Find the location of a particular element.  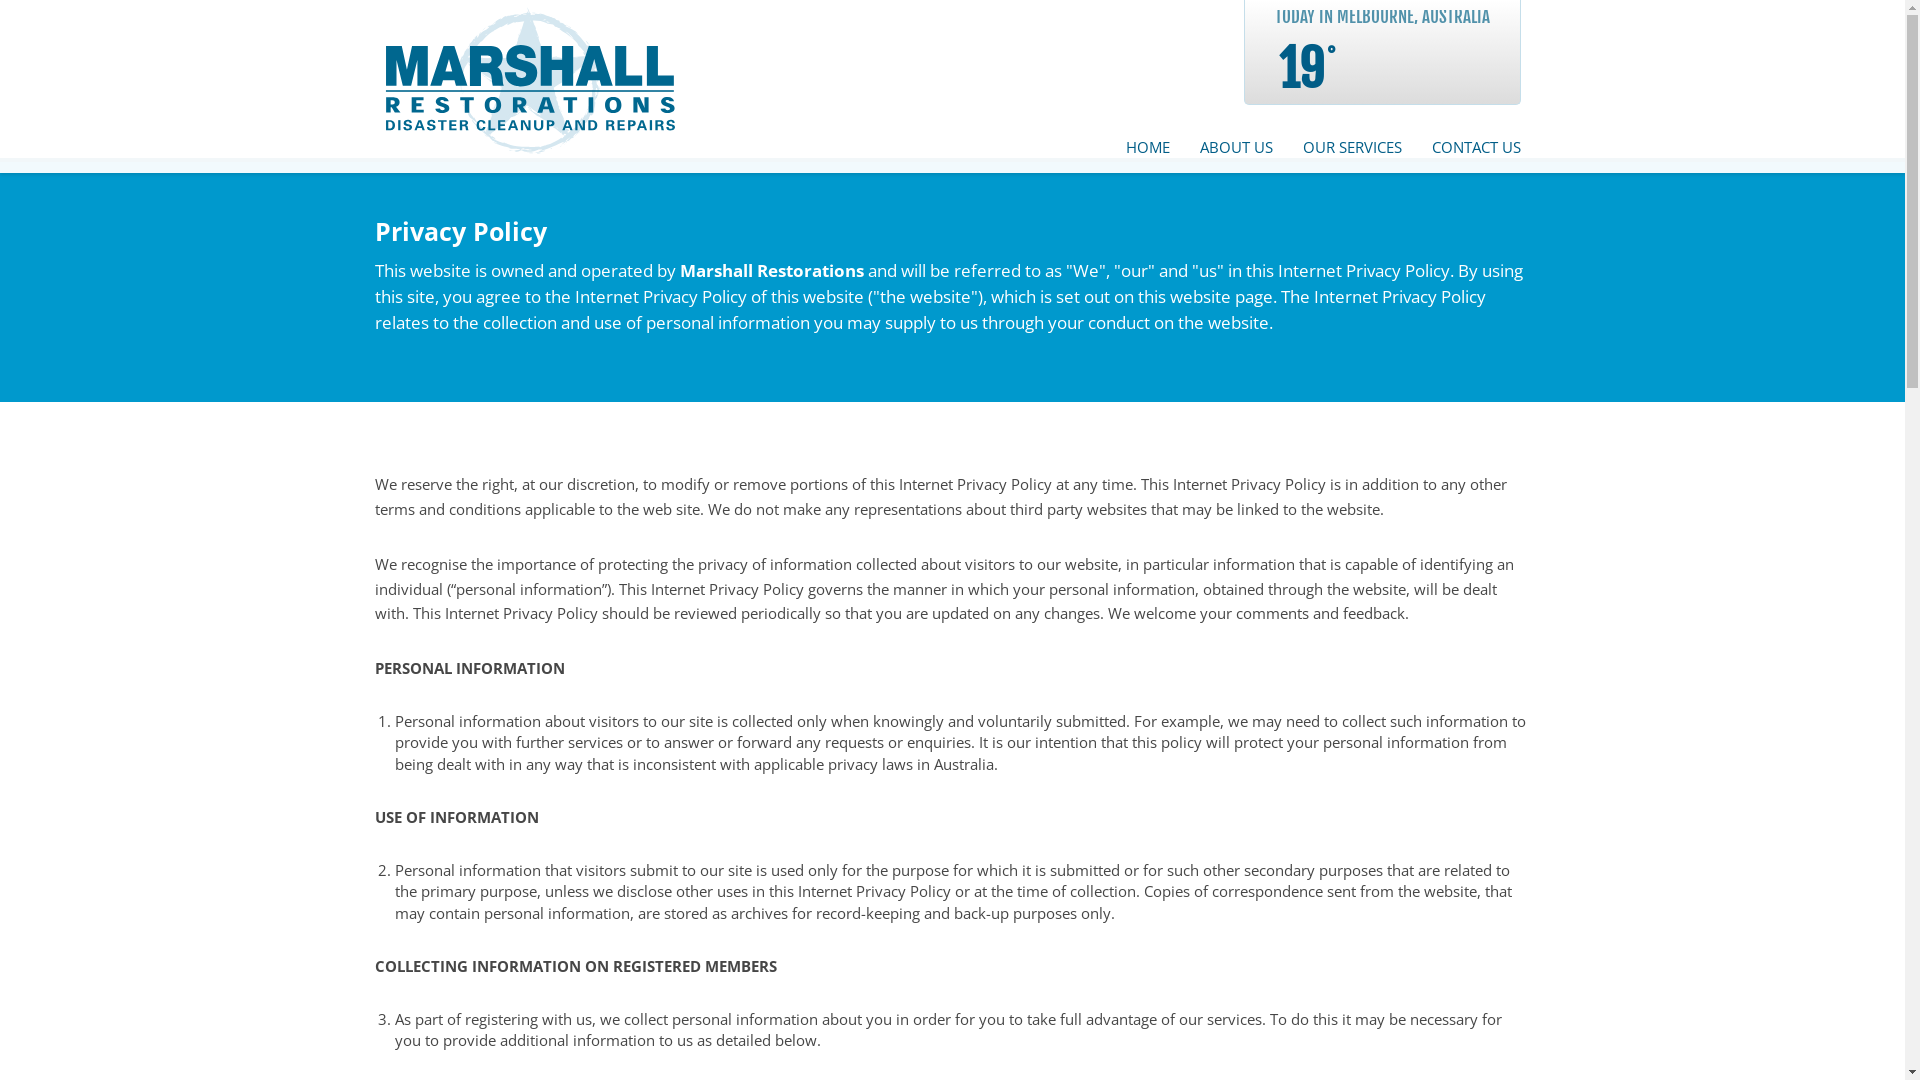

OUR SERVICES is located at coordinates (1352, 148).